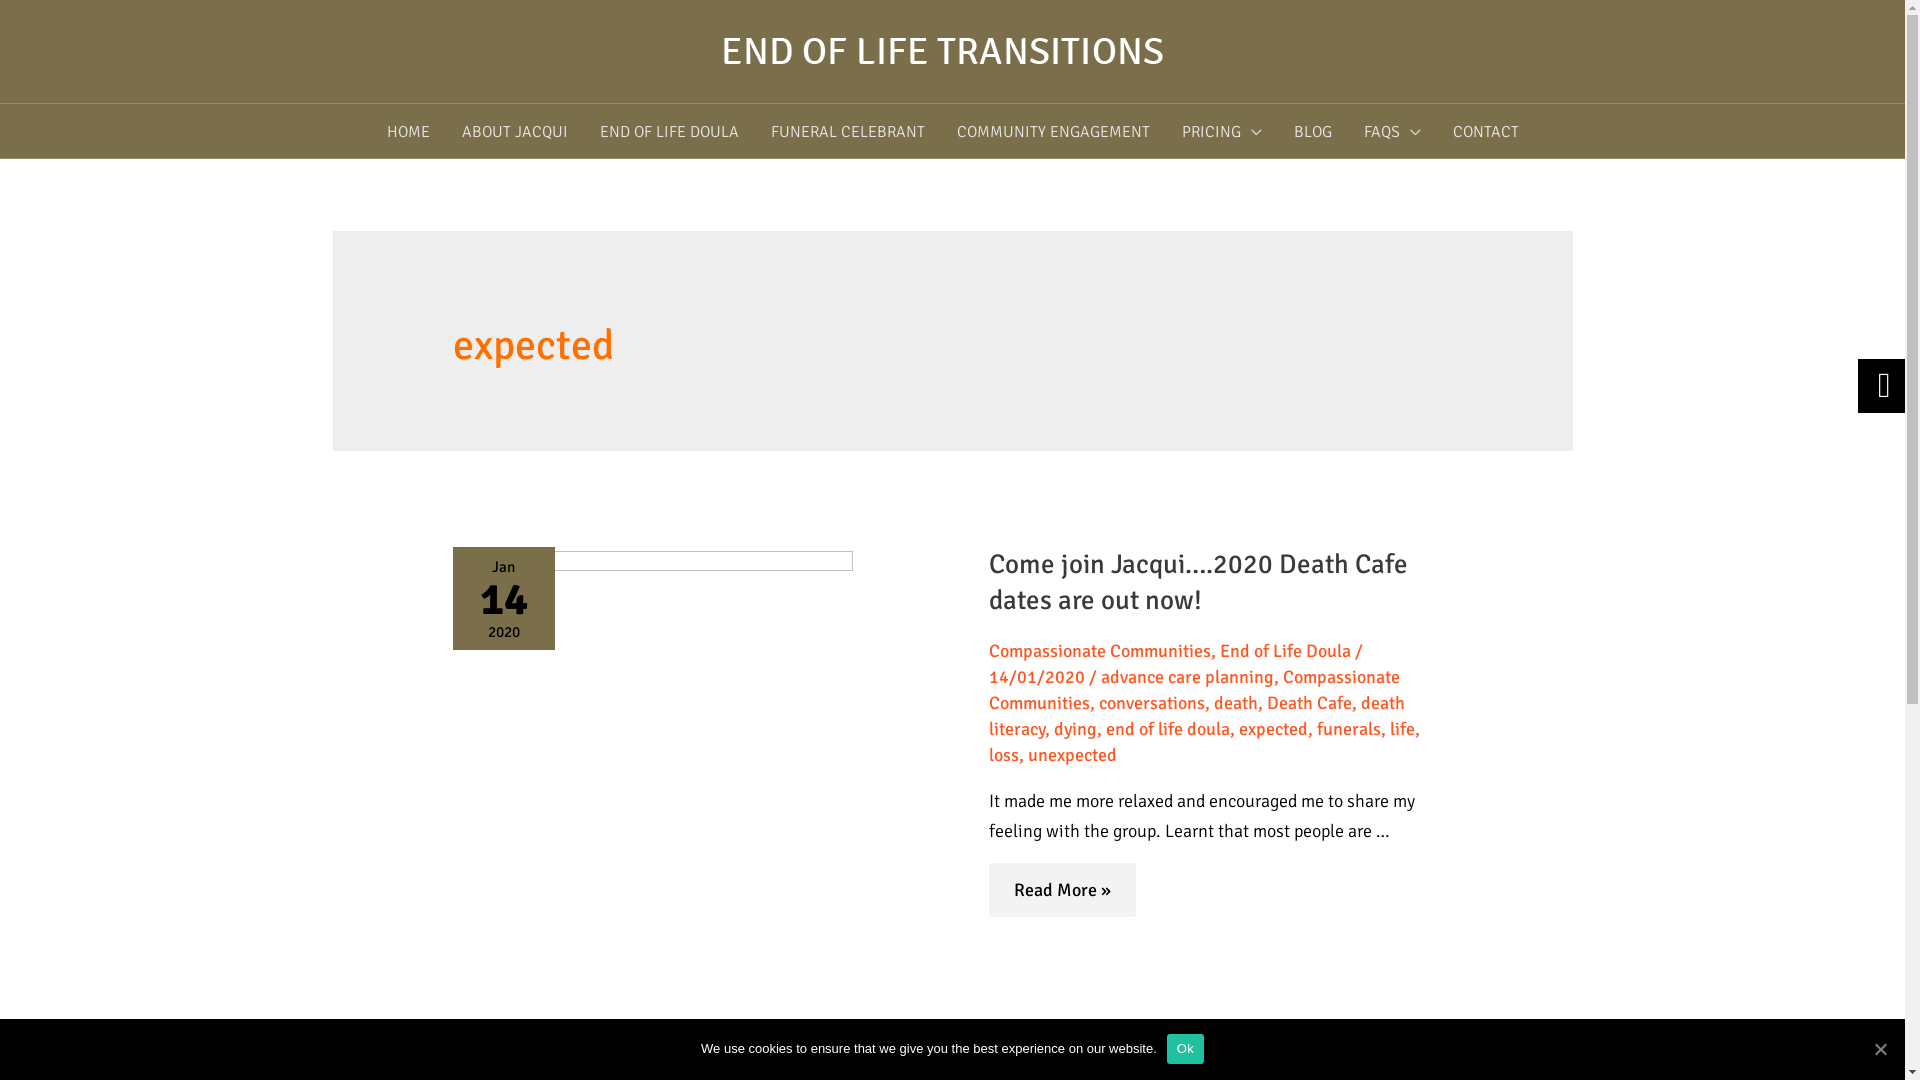 The height and width of the screenshot is (1080, 1920). I want to click on dying, so click(1076, 729).